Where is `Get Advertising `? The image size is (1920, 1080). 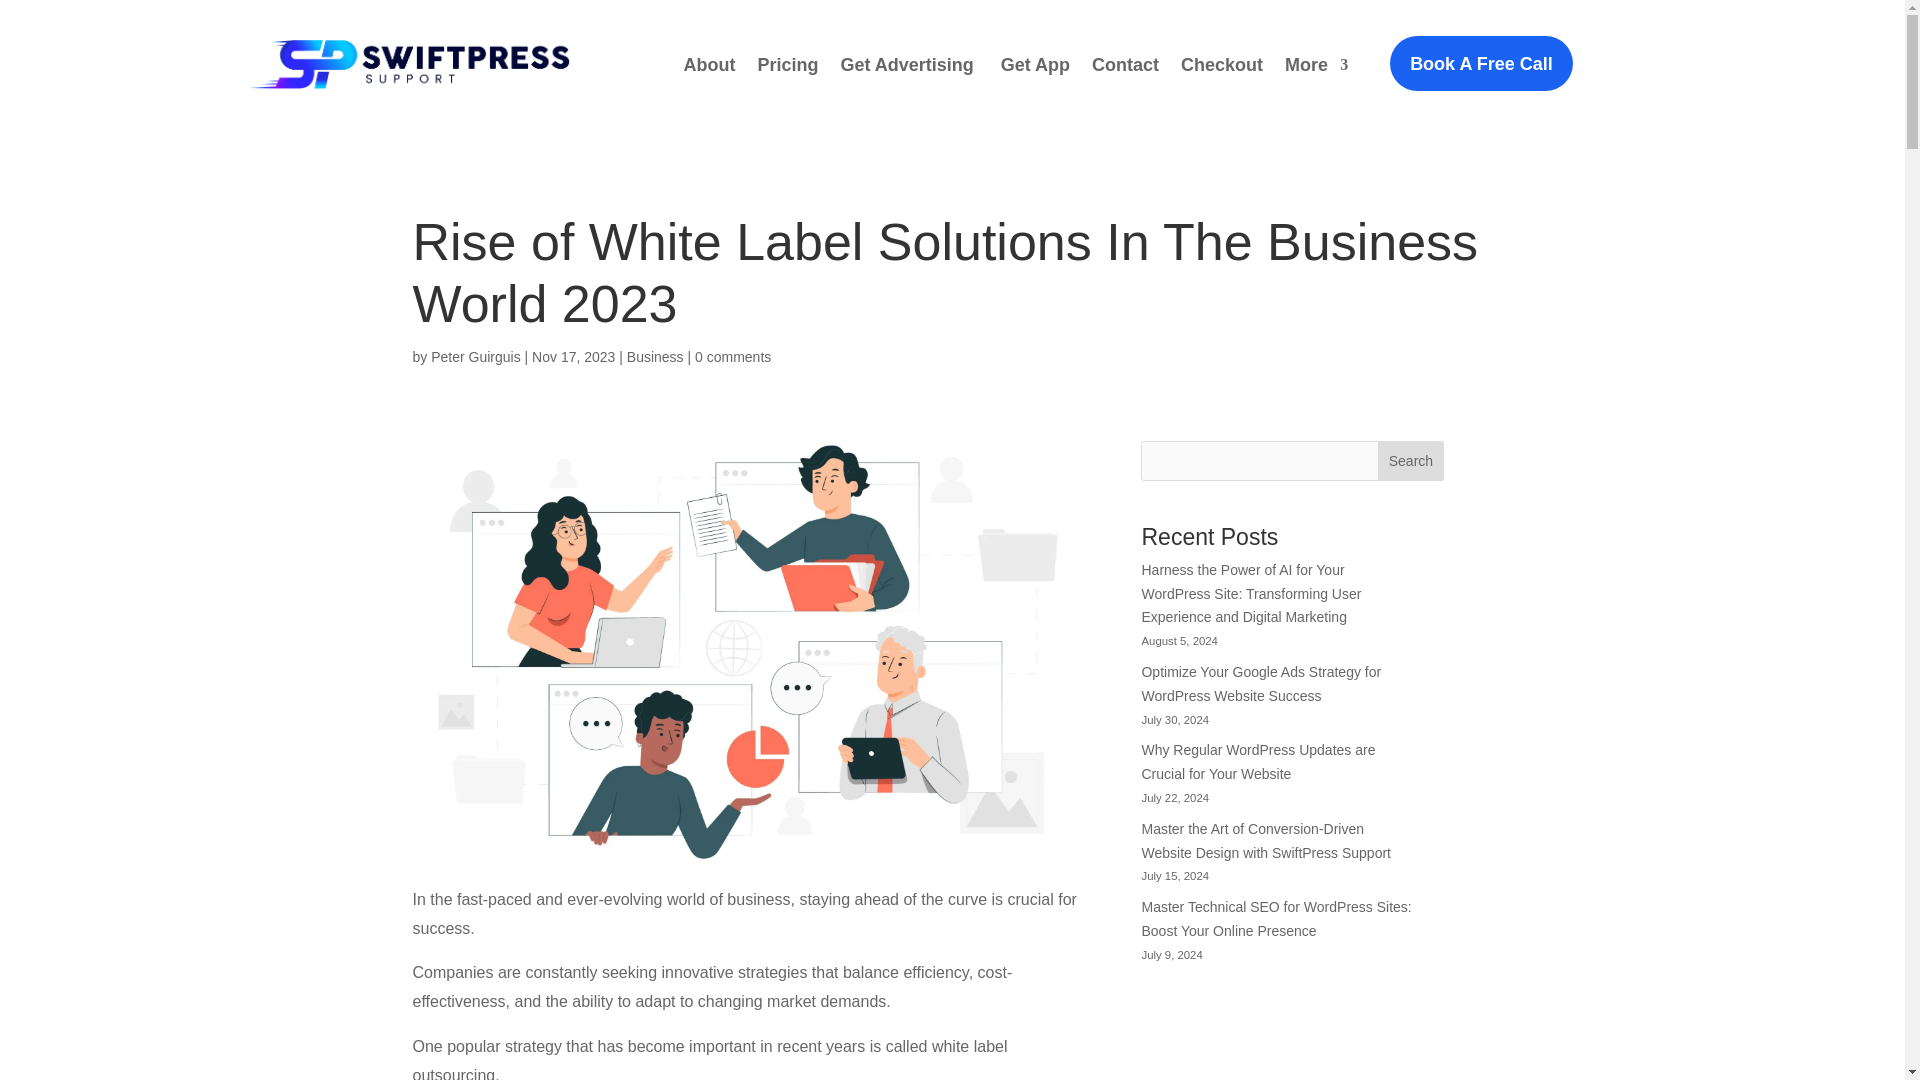
Get Advertising  is located at coordinates (908, 64).